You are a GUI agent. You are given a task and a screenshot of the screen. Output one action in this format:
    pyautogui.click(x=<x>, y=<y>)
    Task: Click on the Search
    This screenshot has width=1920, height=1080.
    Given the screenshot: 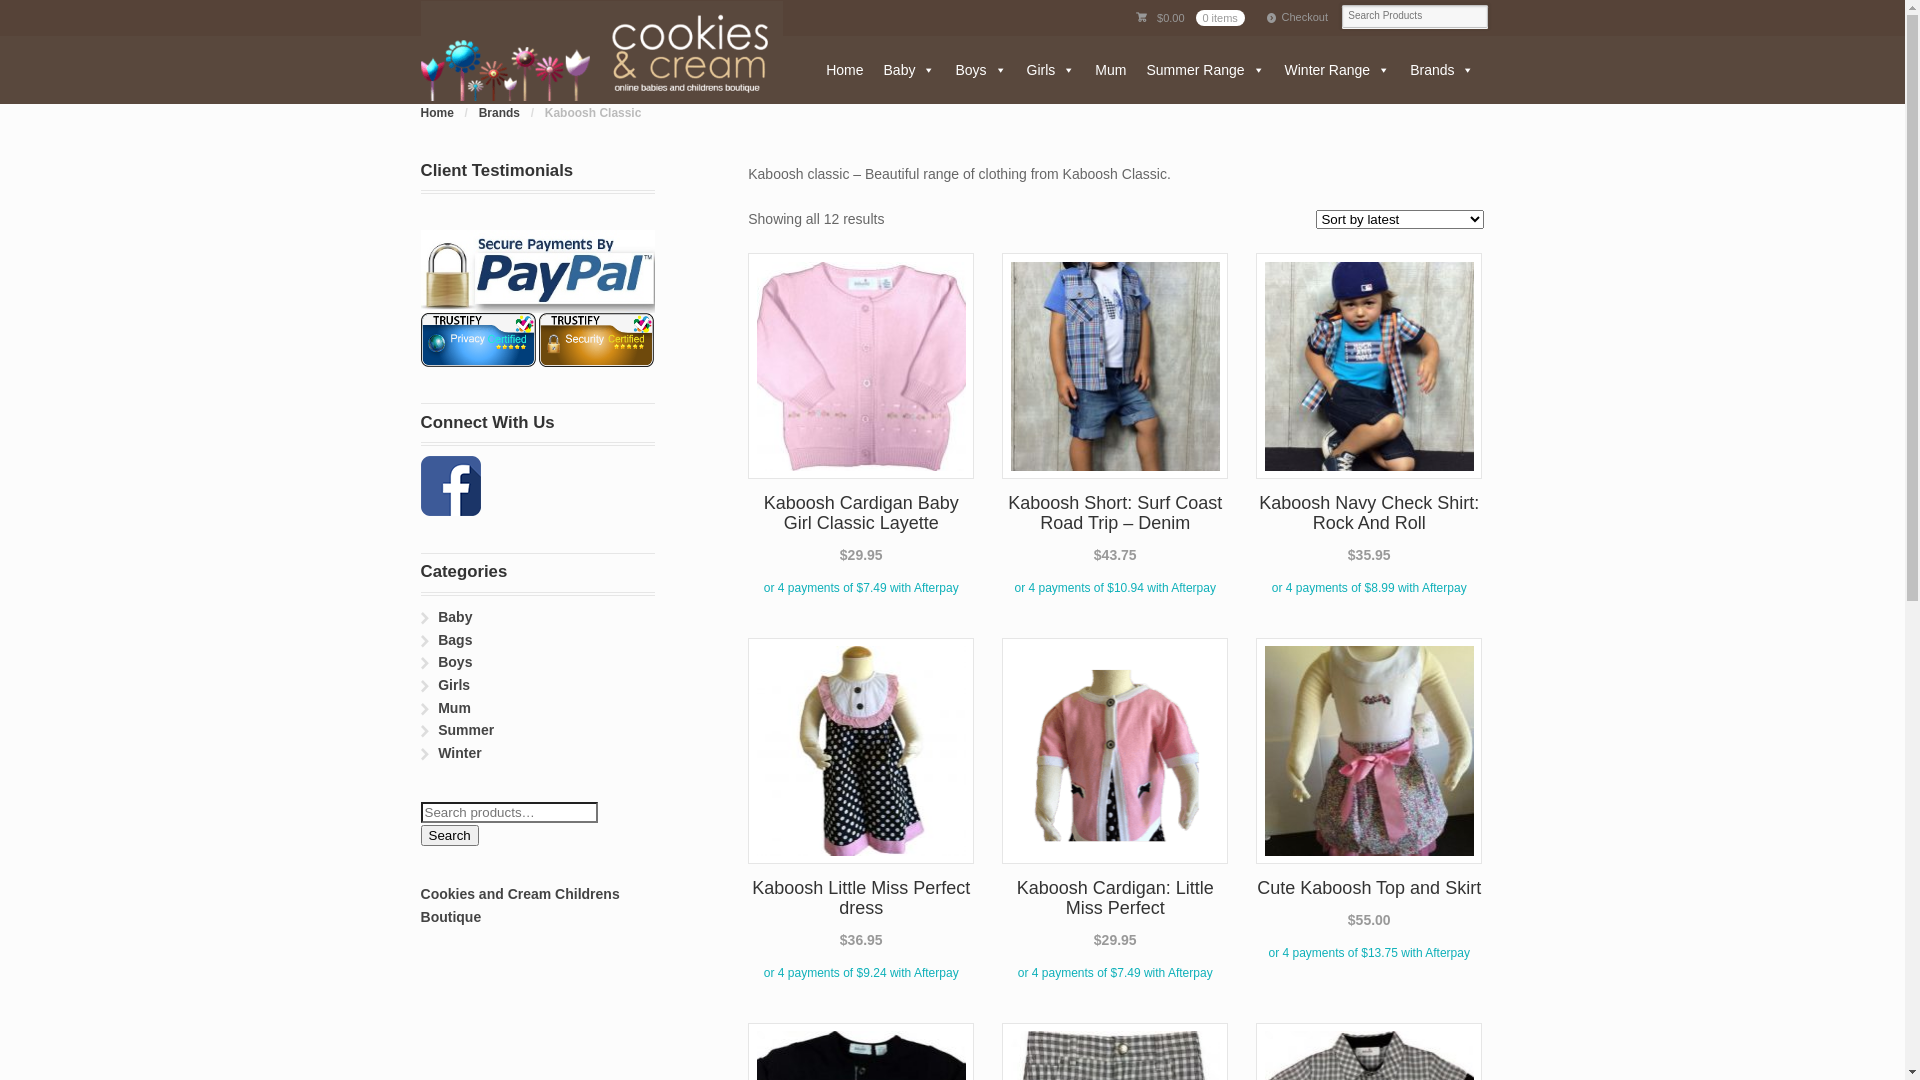 What is the action you would take?
    pyautogui.click(x=450, y=836)
    